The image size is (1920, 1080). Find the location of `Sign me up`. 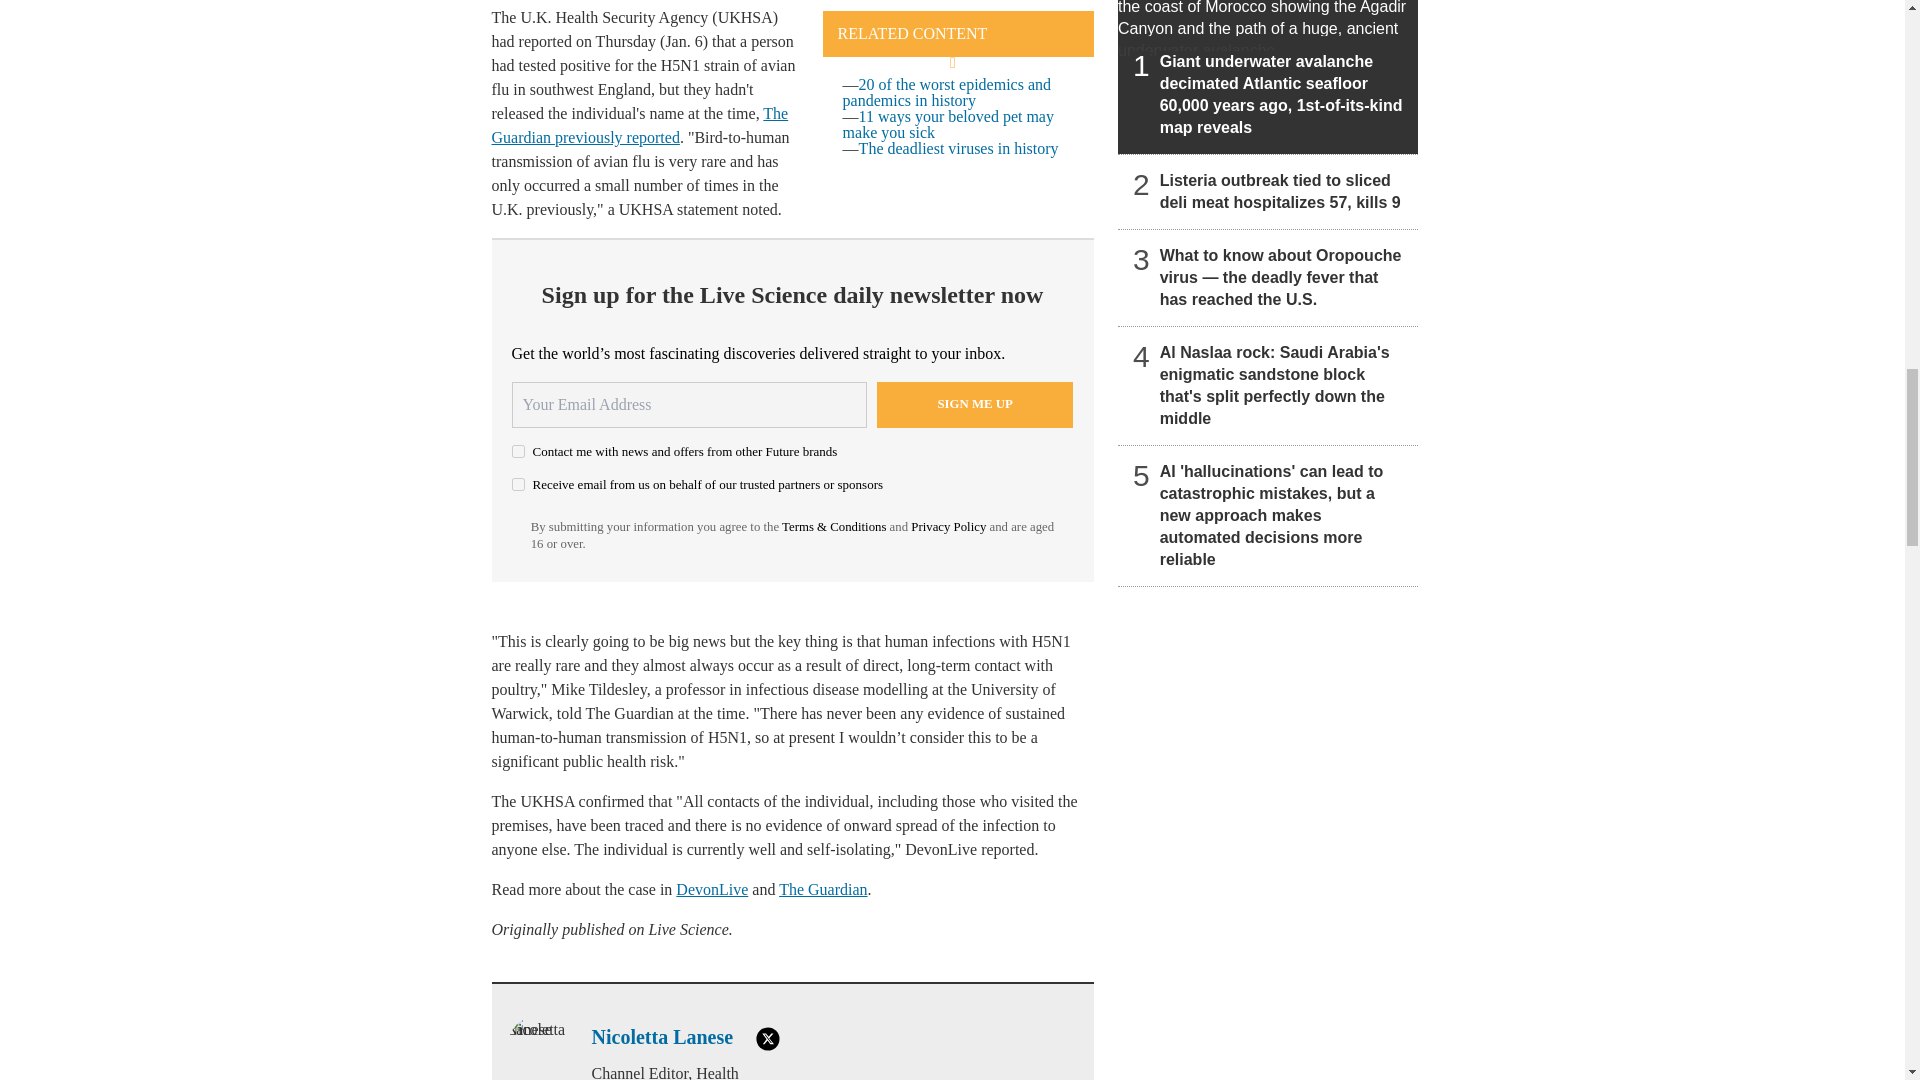

Sign me up is located at coordinates (975, 404).